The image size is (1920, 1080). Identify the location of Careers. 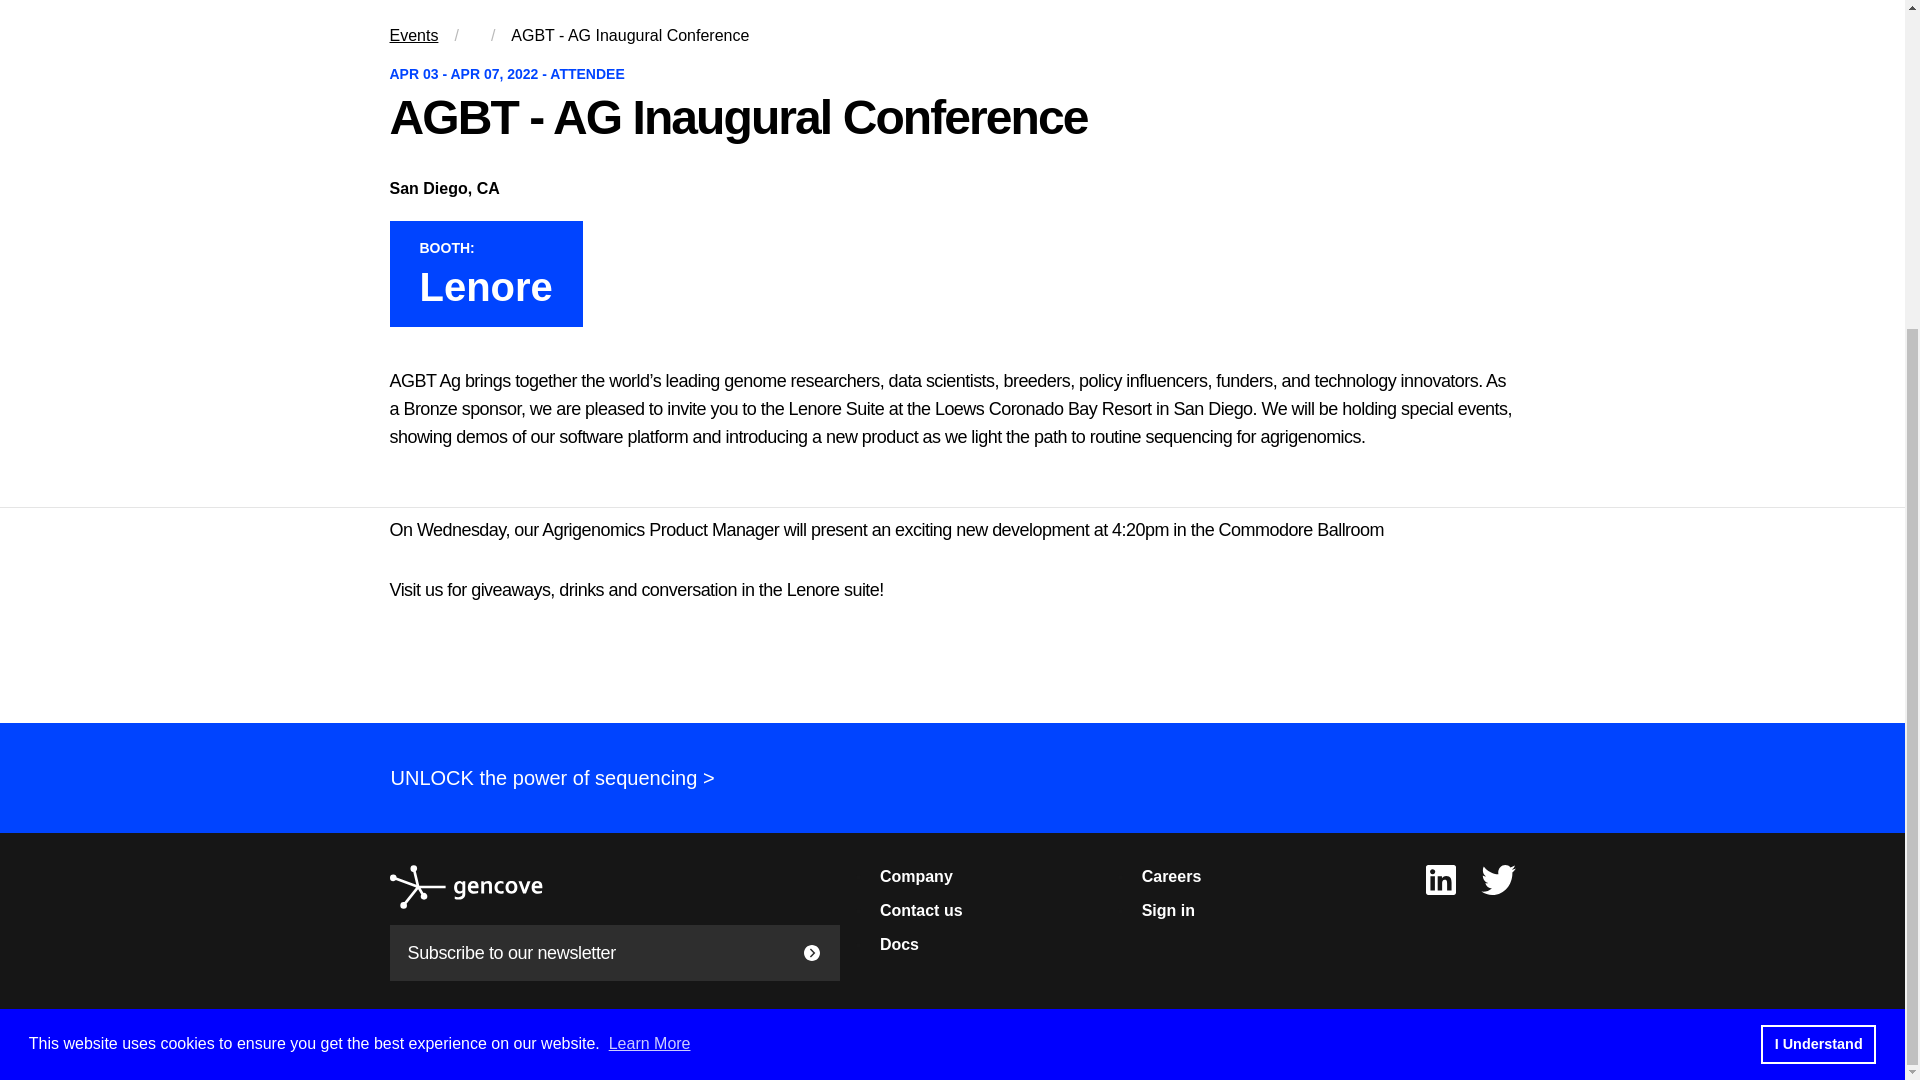
(1172, 876).